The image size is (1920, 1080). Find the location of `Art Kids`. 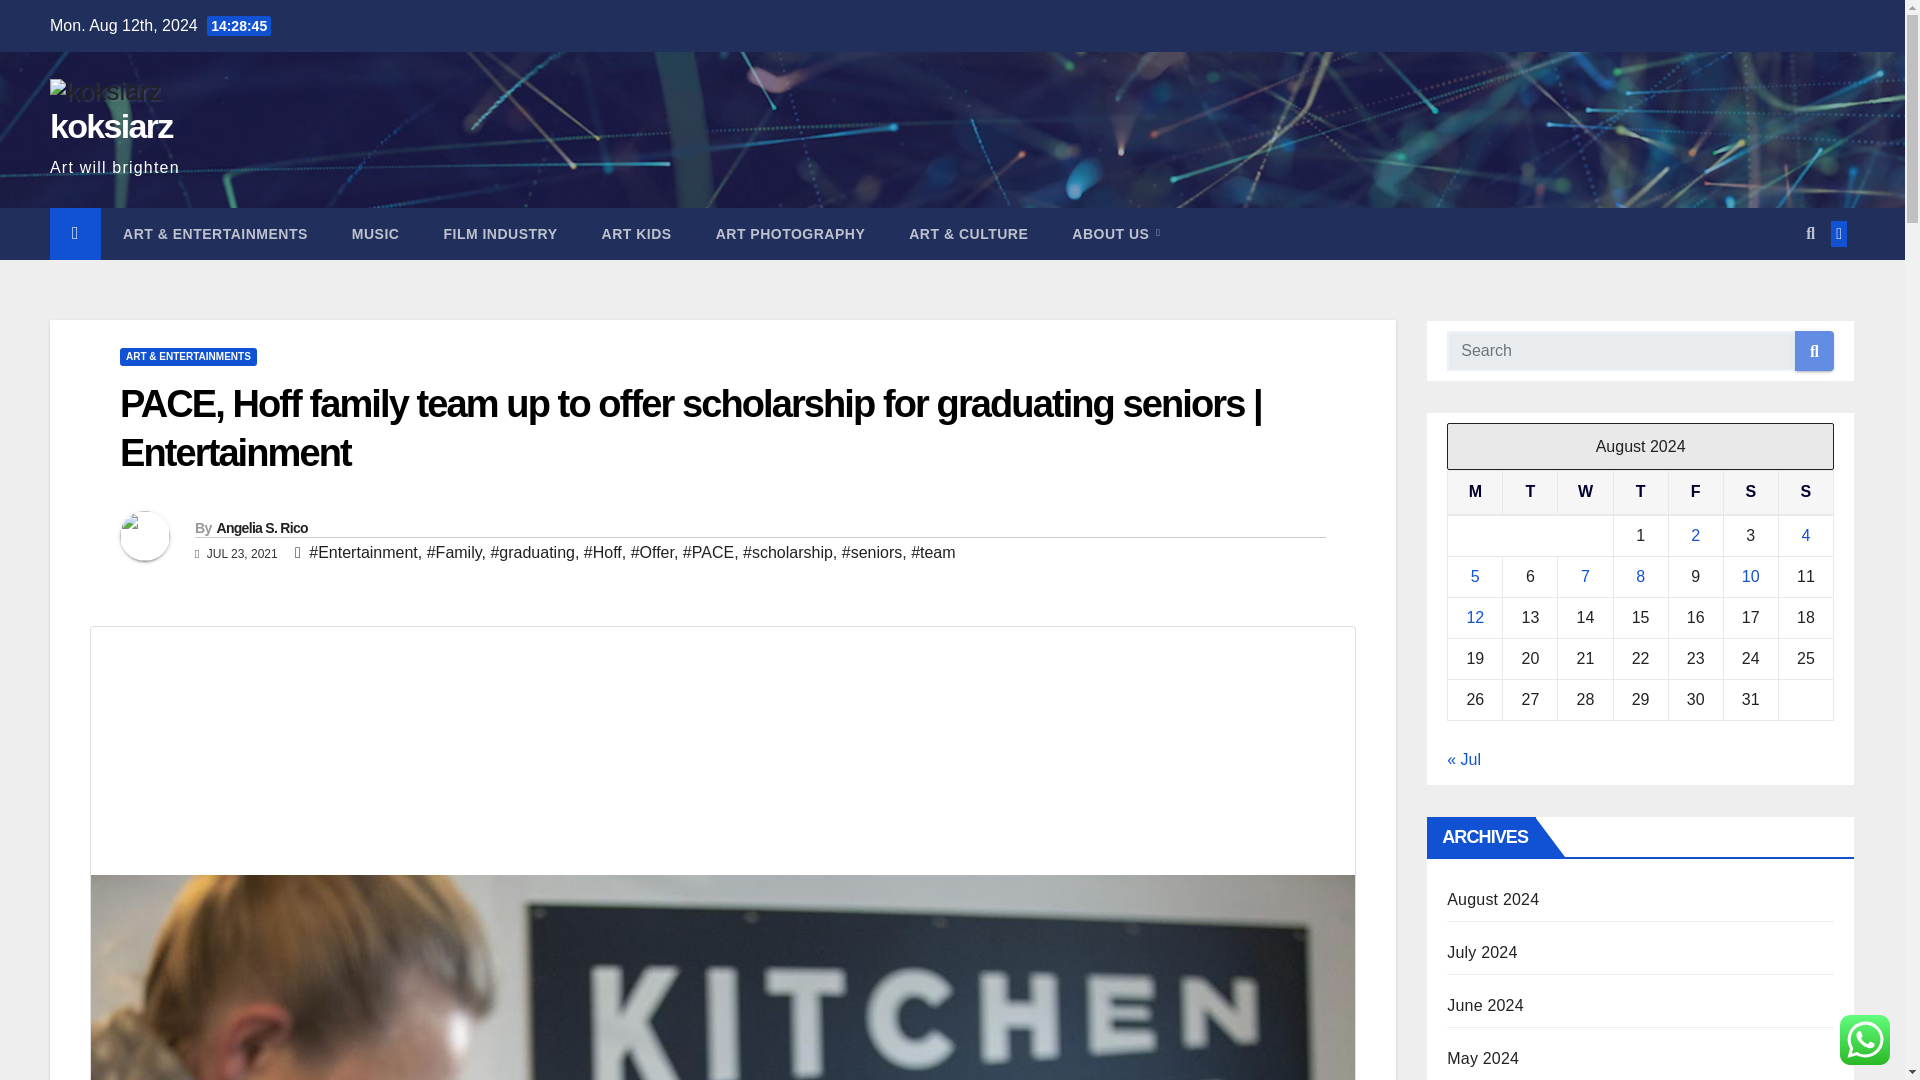

Art Kids is located at coordinates (636, 234).